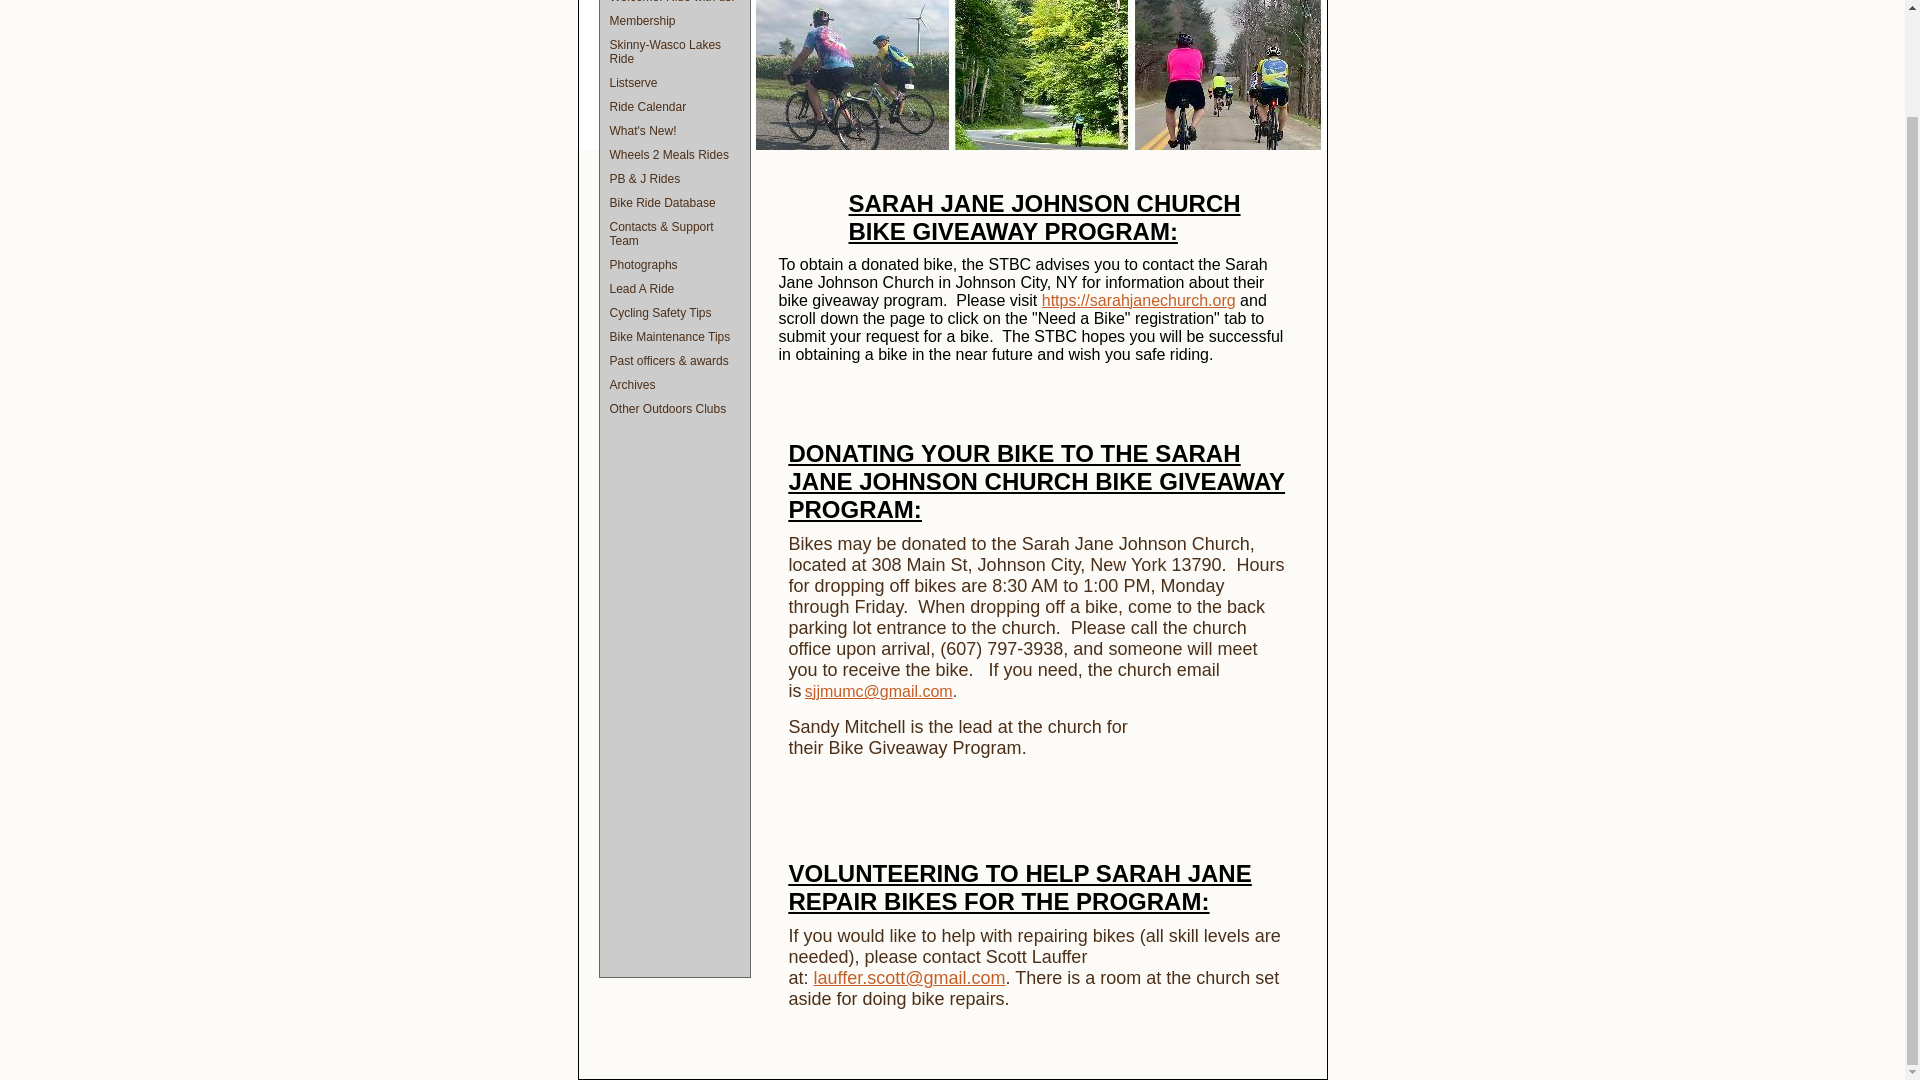 The width and height of the screenshot is (1920, 1080). What do you see at coordinates (674, 313) in the screenshot?
I see `Cycling Safety Tips` at bounding box center [674, 313].